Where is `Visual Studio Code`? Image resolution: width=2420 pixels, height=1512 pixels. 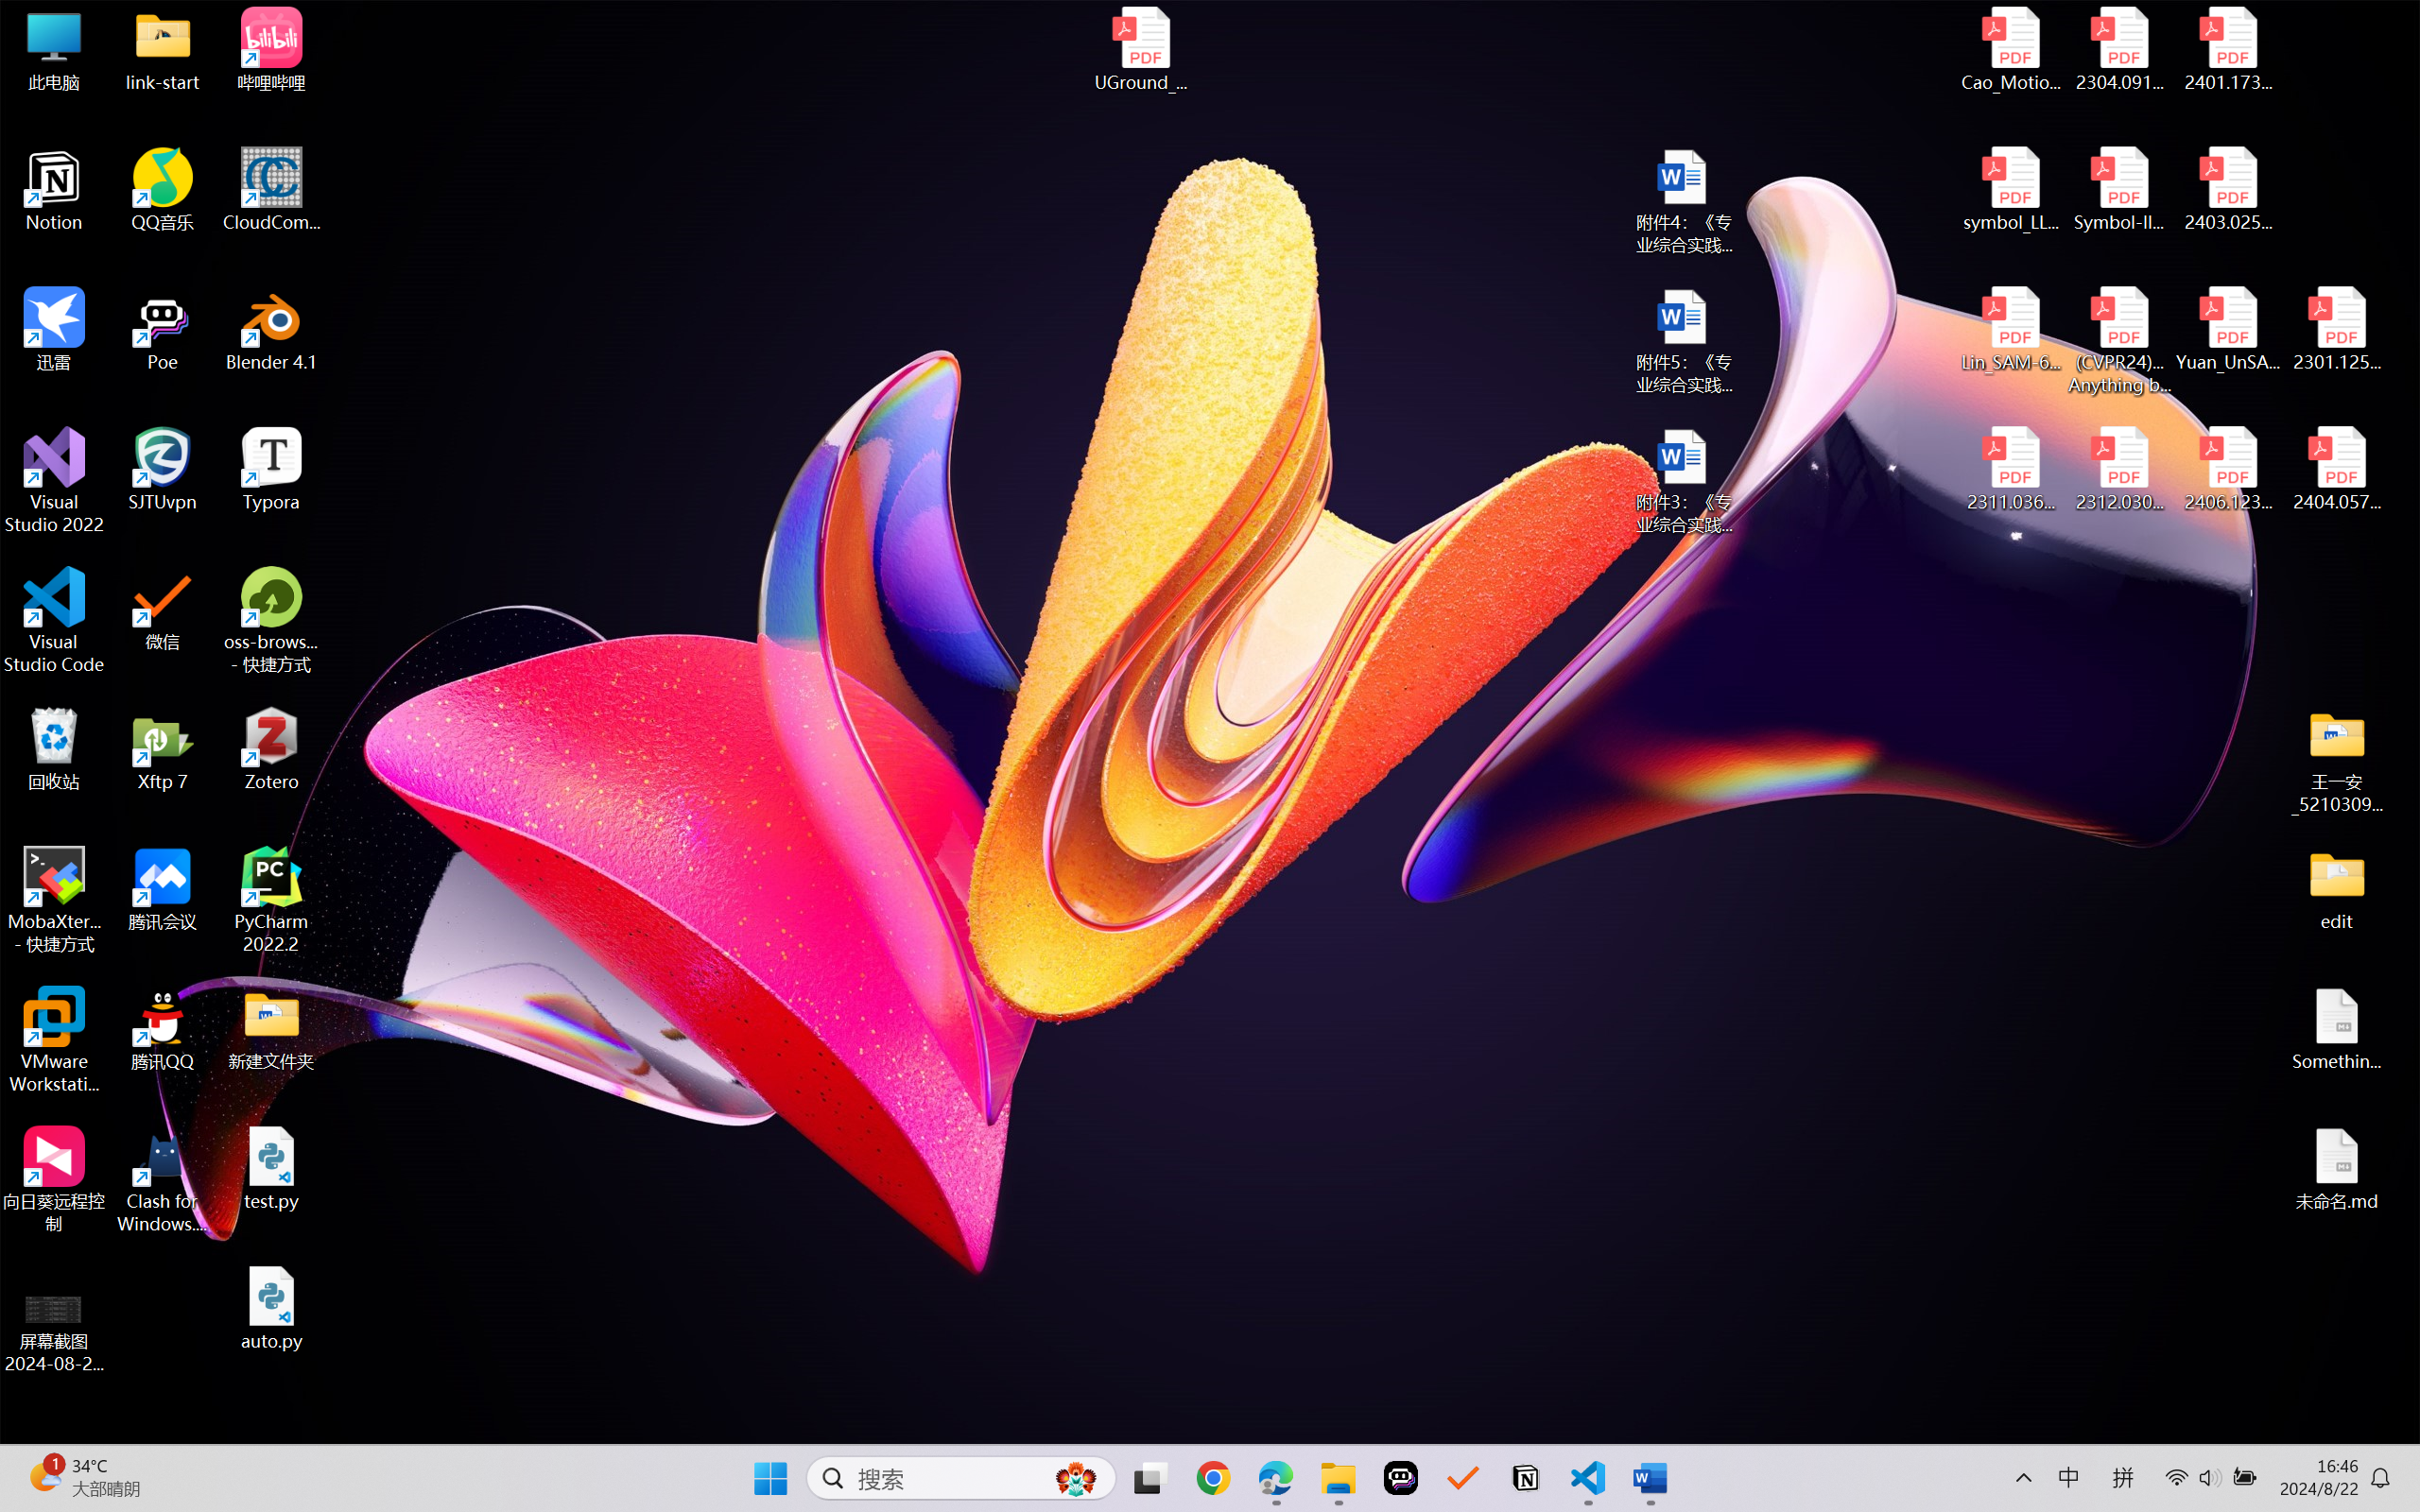 Visual Studio Code is located at coordinates (55, 620).